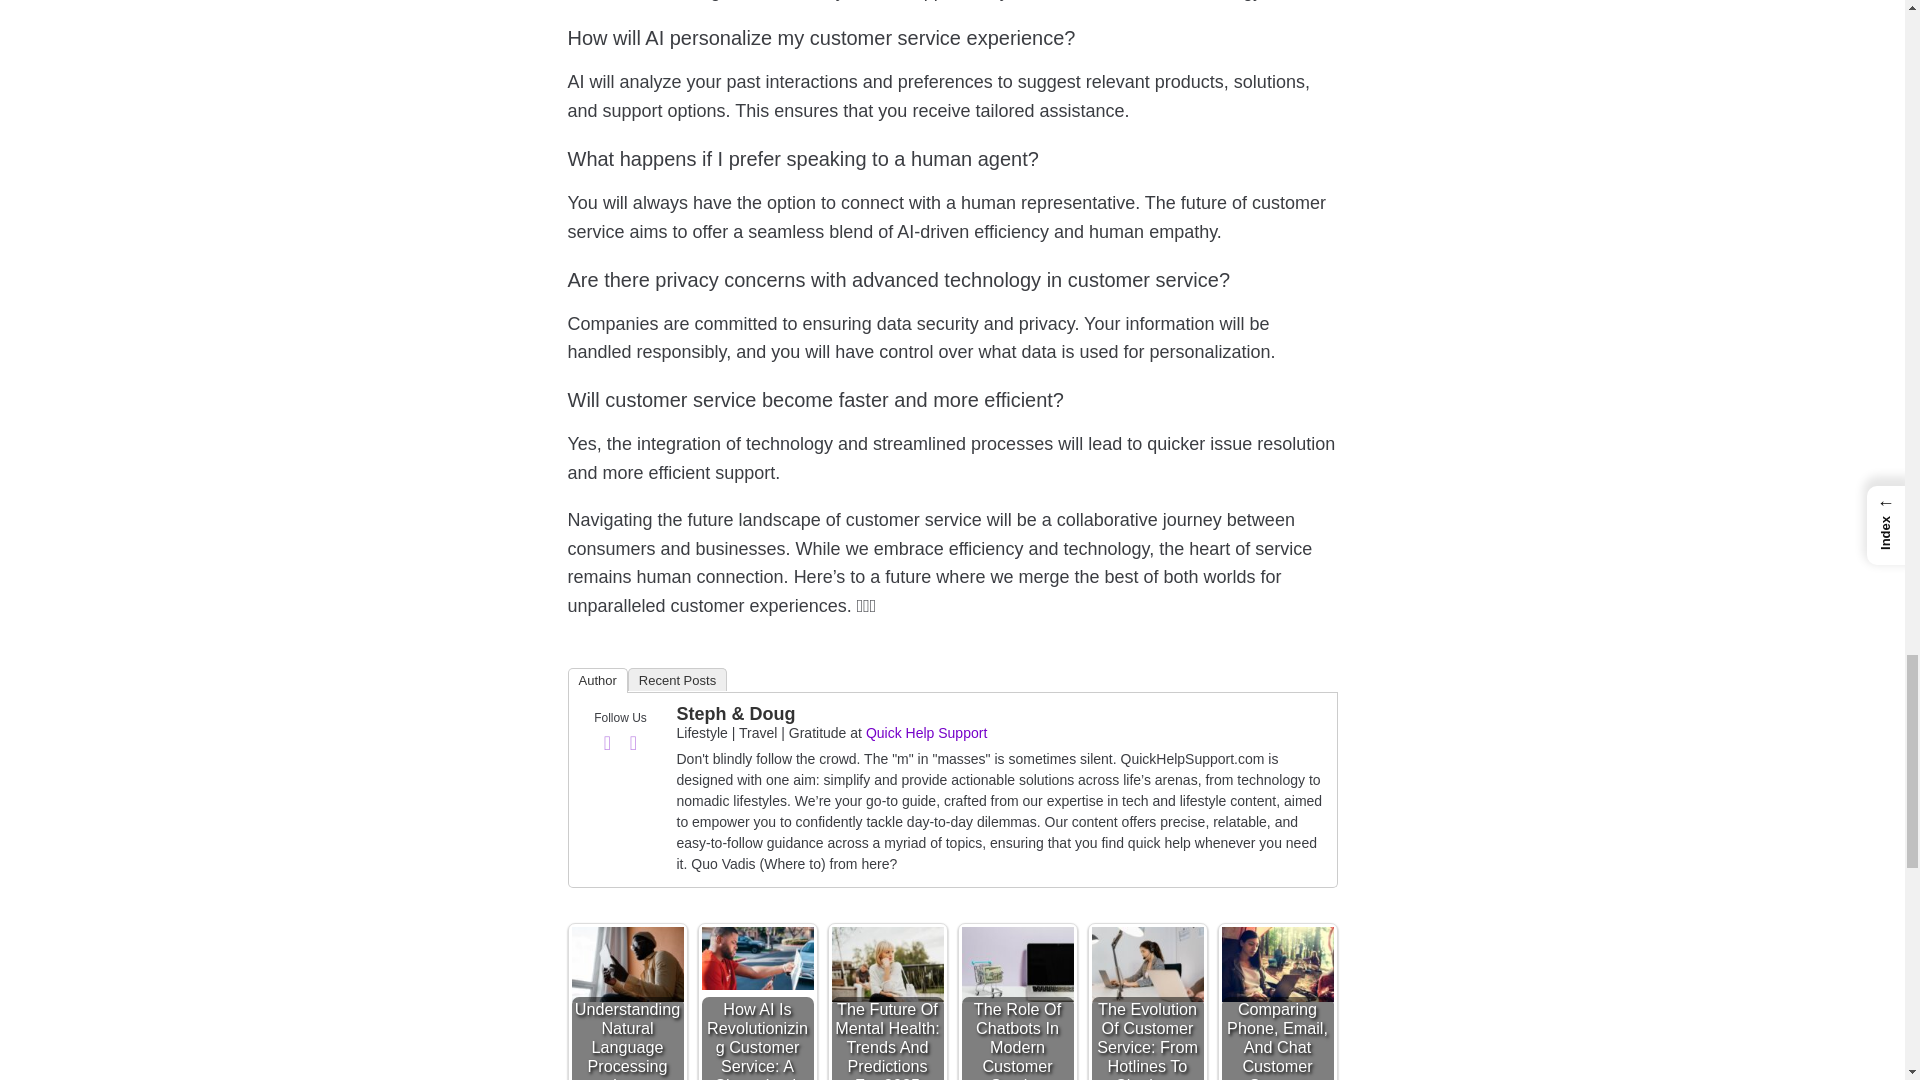 Image resolution: width=1920 pixels, height=1080 pixels. I want to click on The Future Of Mental Health: Trends And Predictions For 2025, so click(888, 964).